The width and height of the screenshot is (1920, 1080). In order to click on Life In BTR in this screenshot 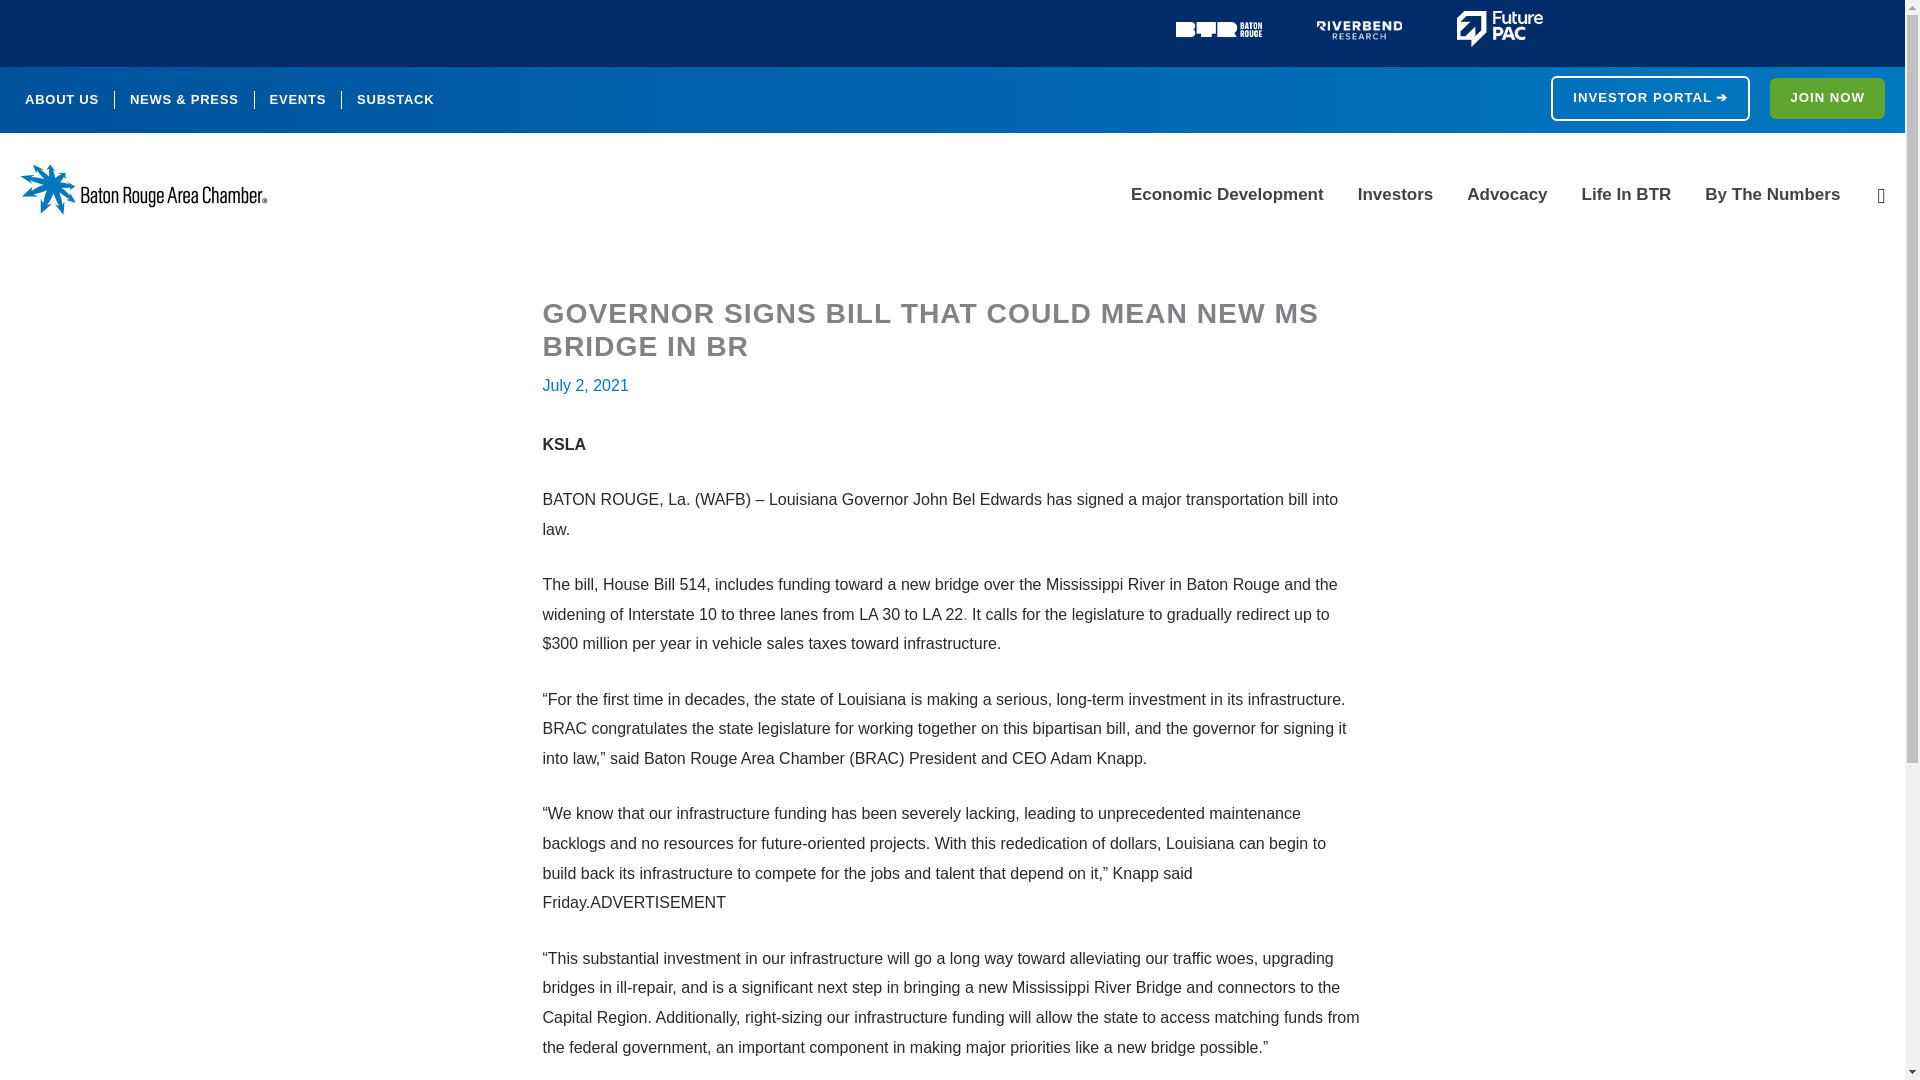, I will do `click(1626, 194)`.